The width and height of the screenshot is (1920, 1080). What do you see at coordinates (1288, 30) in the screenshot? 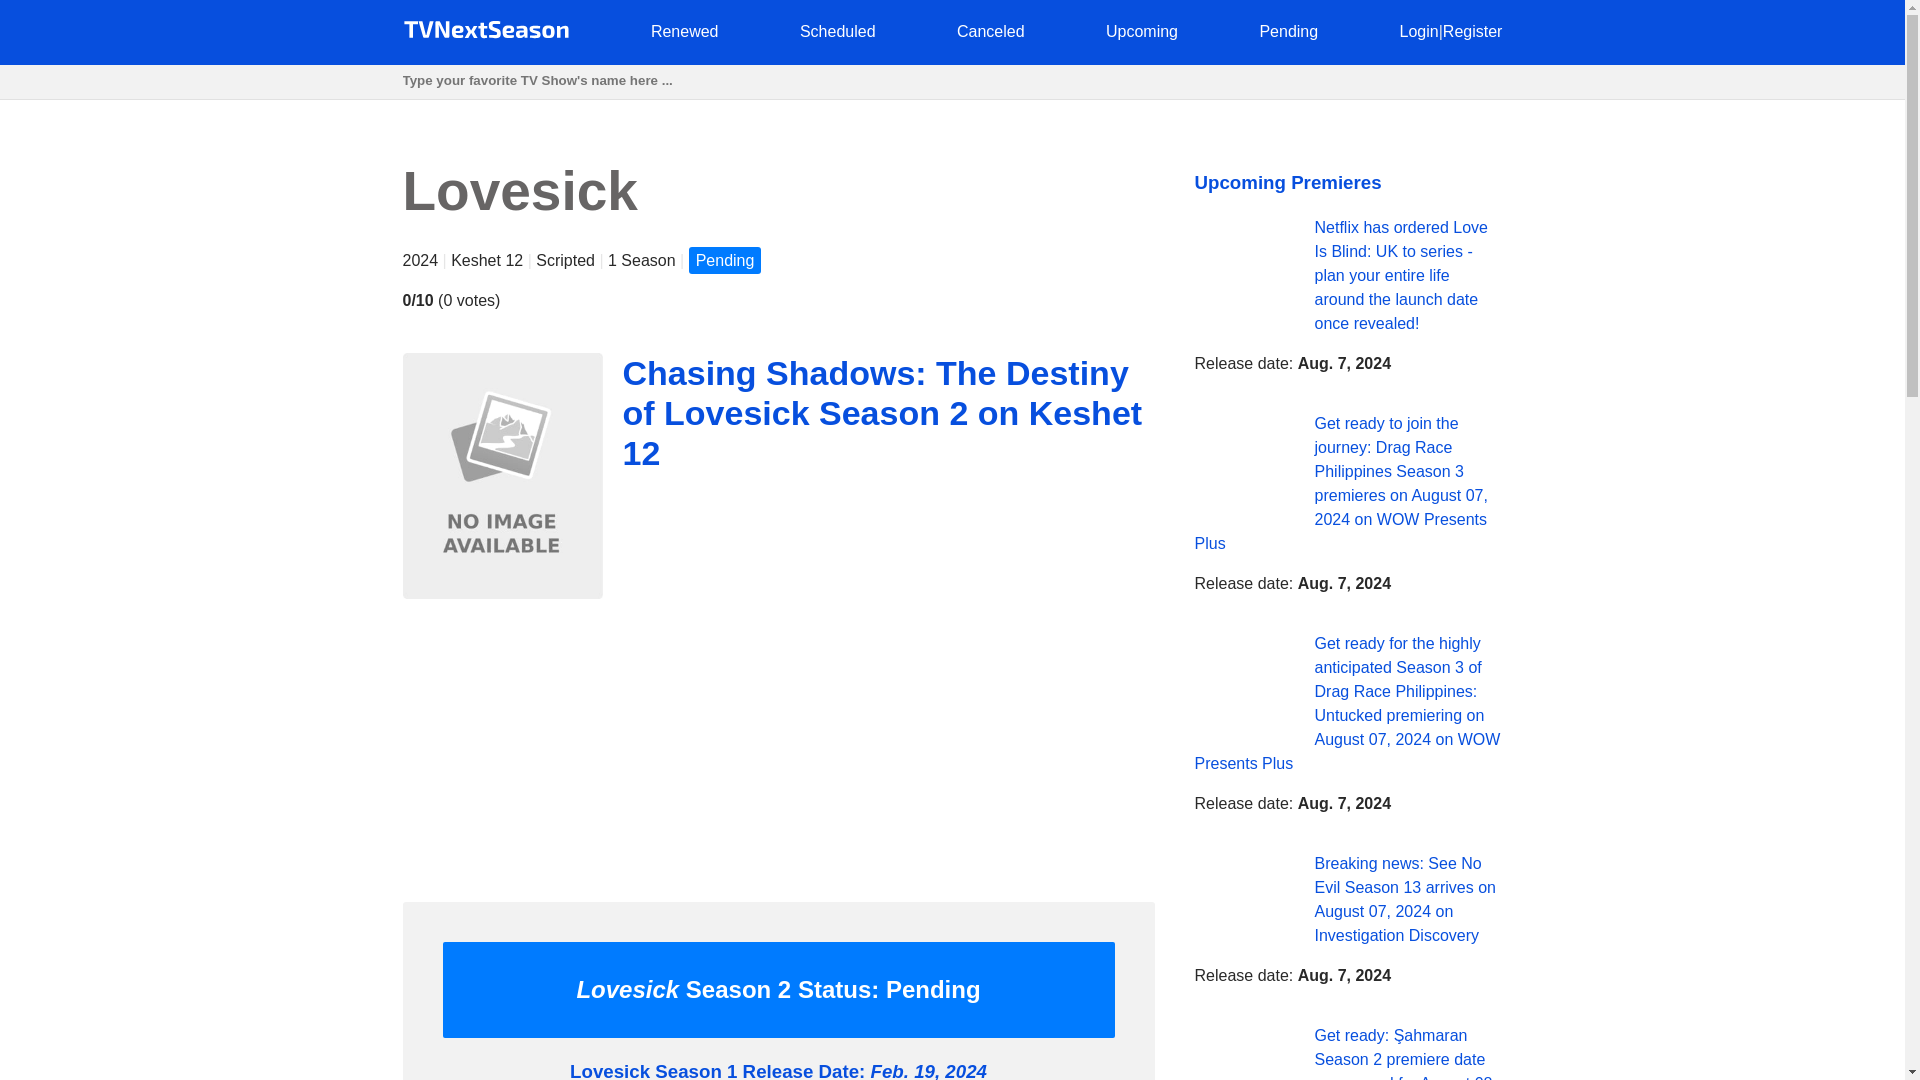
I see `Pending` at bounding box center [1288, 30].